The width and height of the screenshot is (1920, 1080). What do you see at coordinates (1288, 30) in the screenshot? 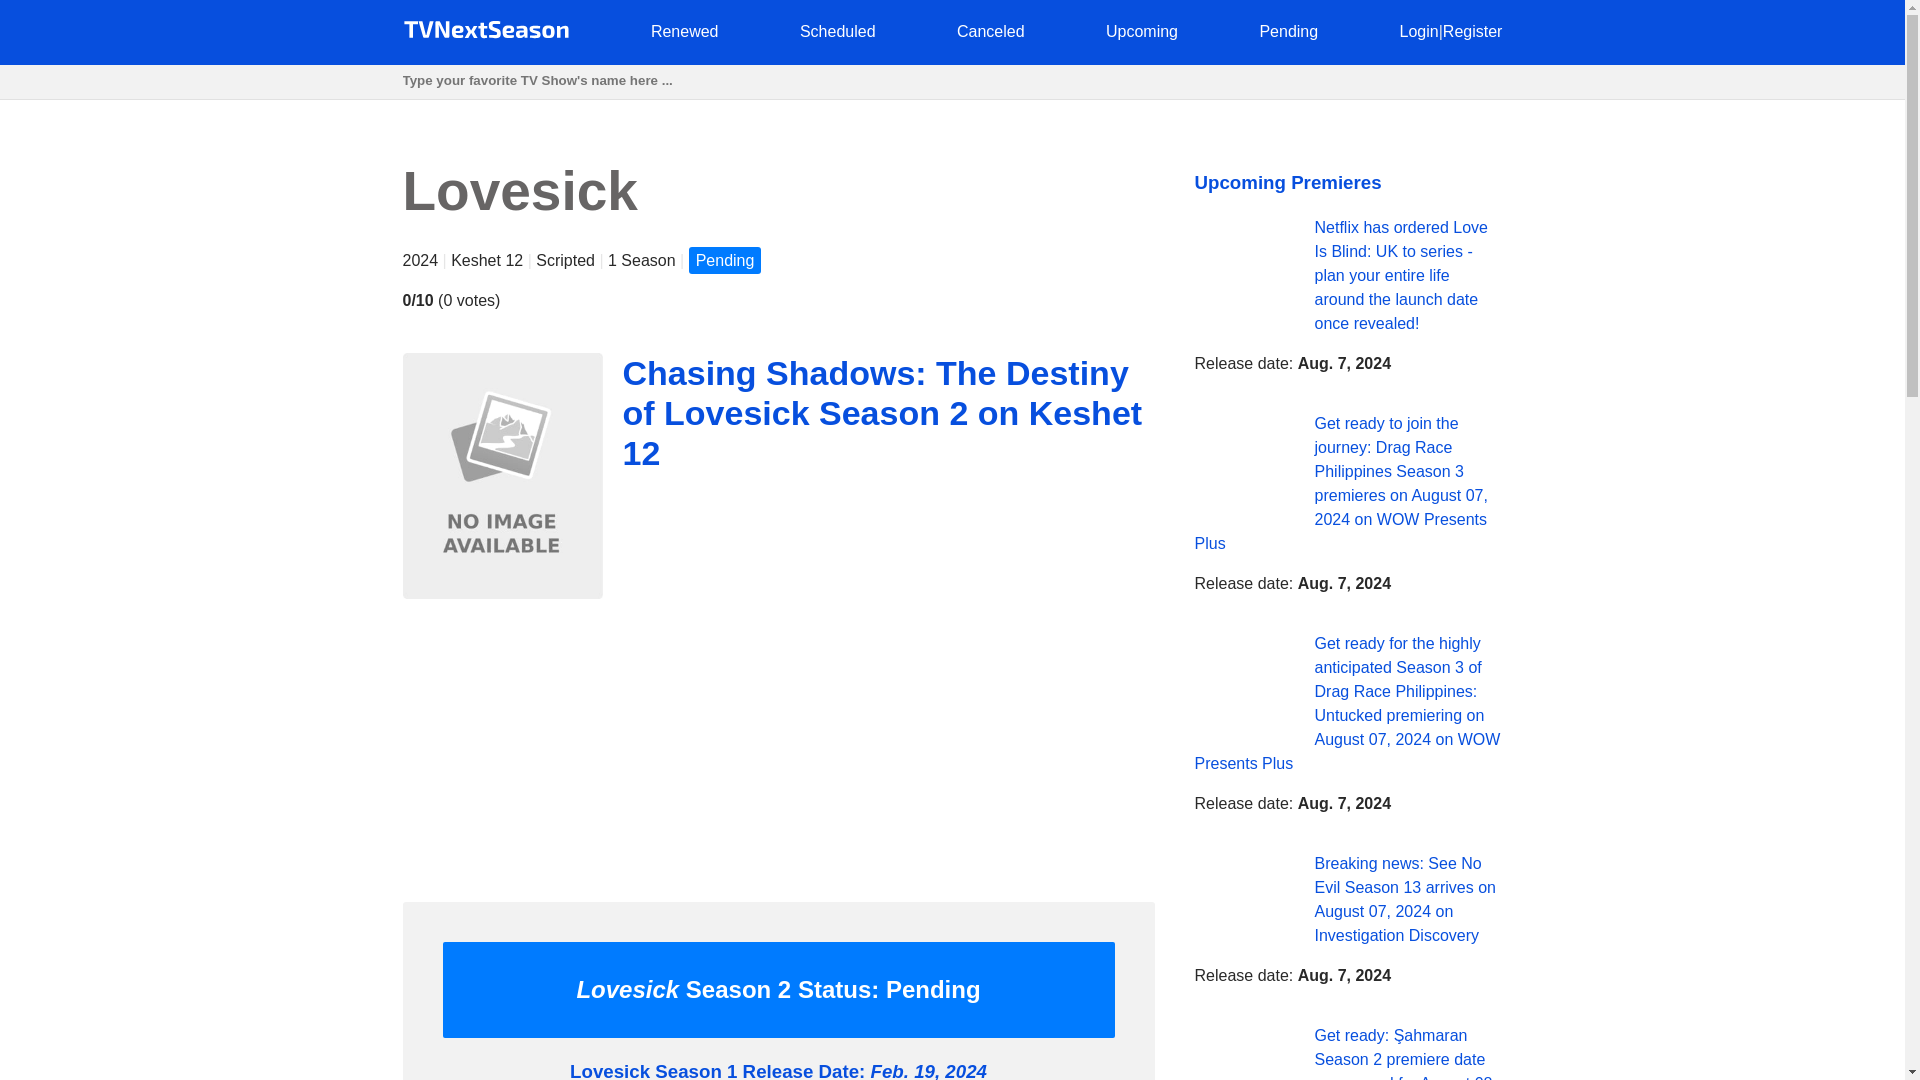
I see `Pending` at bounding box center [1288, 30].